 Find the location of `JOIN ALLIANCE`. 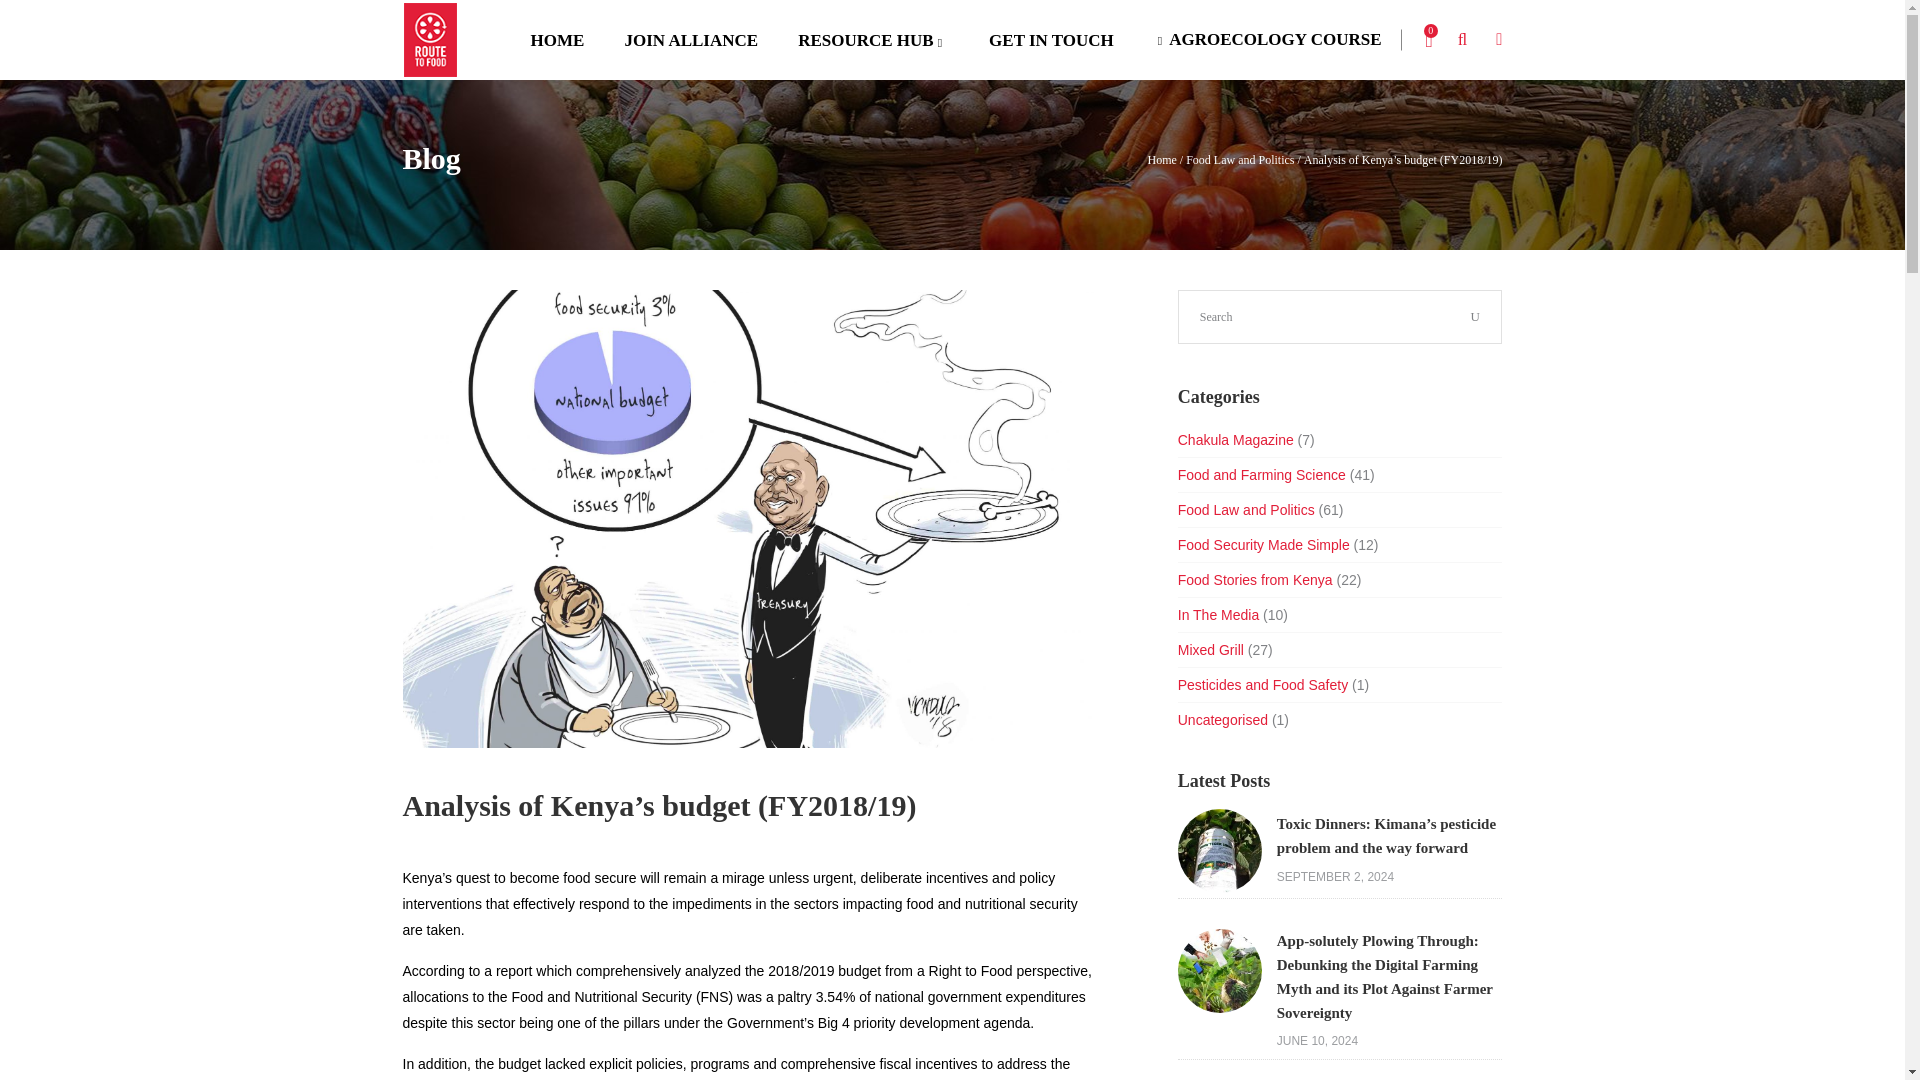

JOIN ALLIANCE is located at coordinates (690, 39).